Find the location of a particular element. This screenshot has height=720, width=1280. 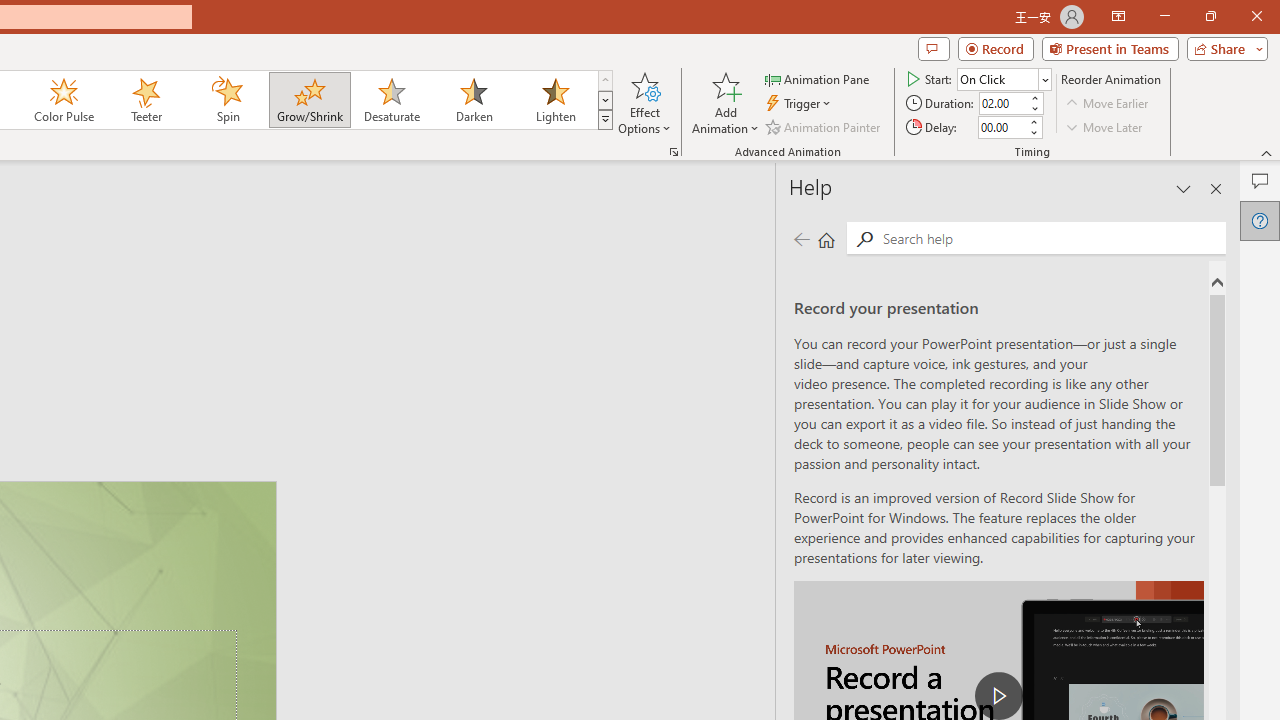

Desaturate is located at coordinates (391, 100).